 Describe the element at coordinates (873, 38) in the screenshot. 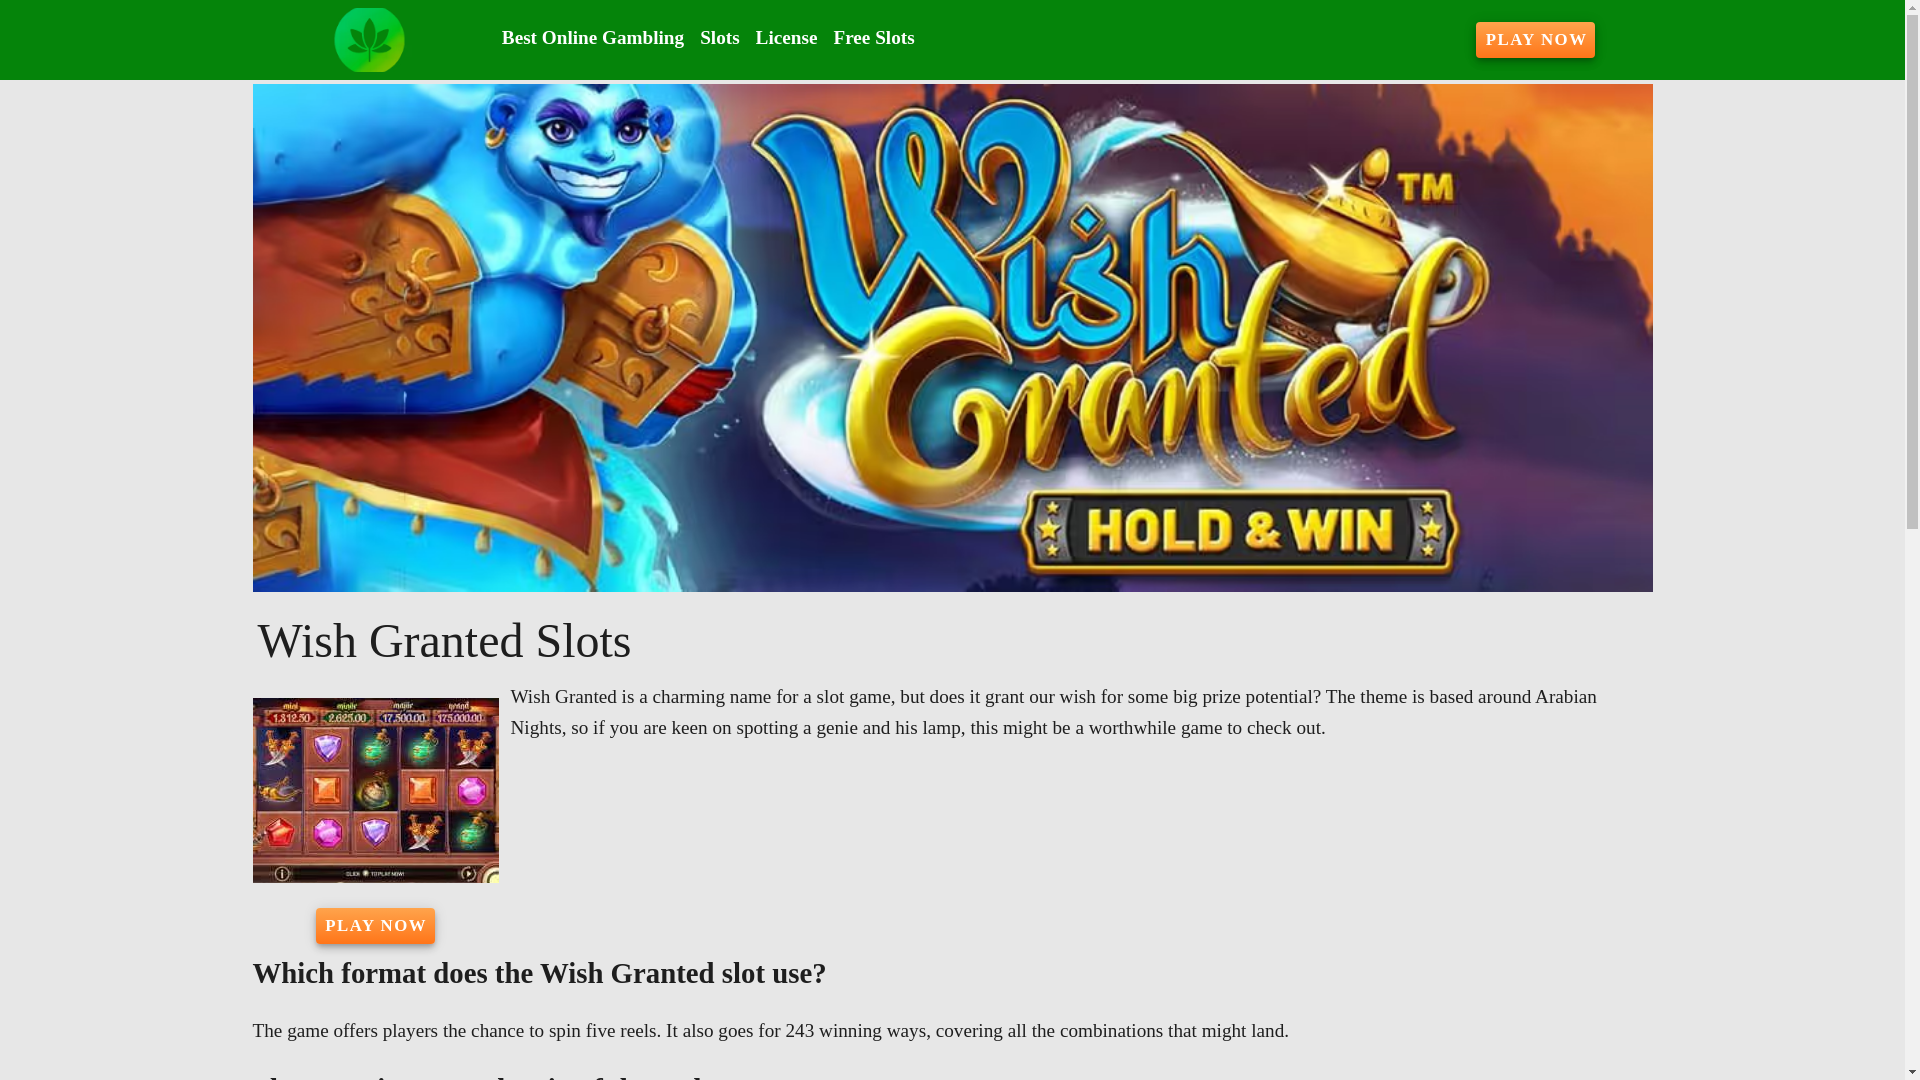

I see `Free Slots` at that location.